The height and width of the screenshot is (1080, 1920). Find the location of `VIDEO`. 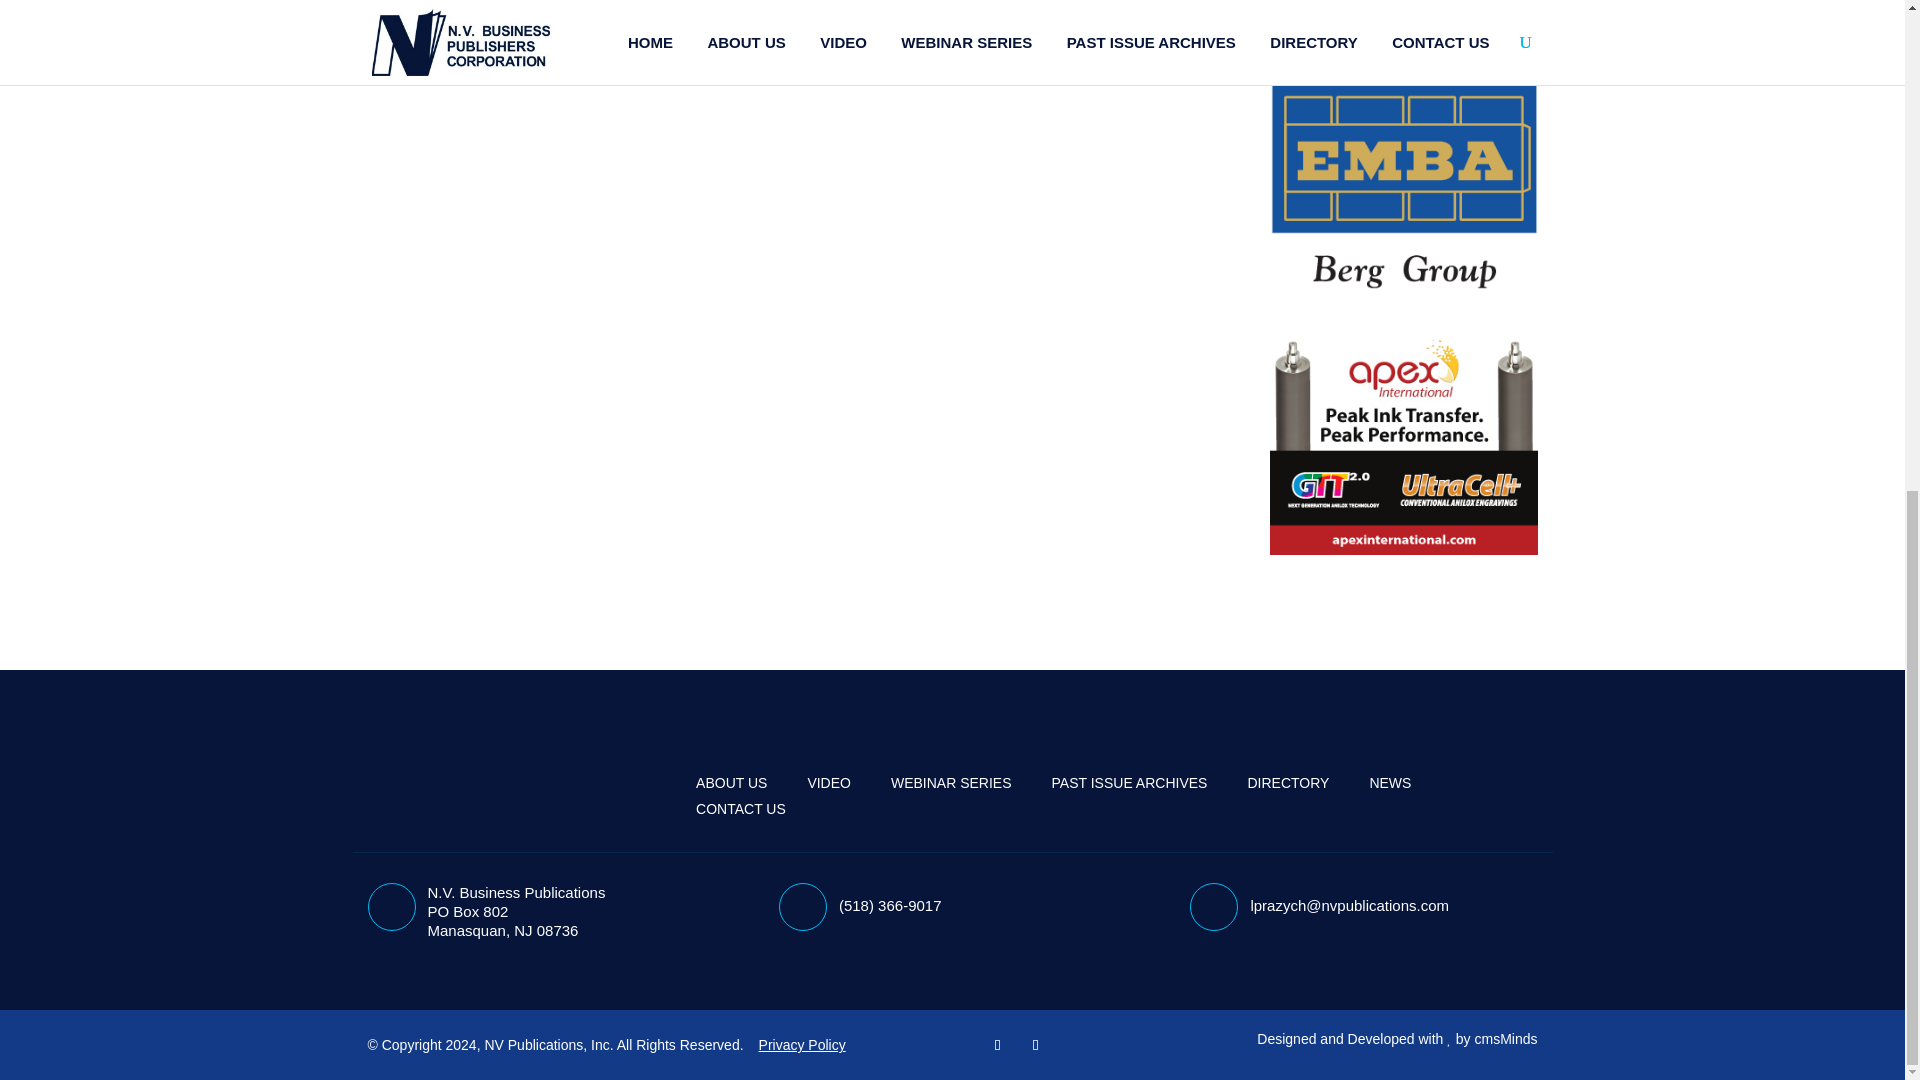

VIDEO is located at coordinates (828, 782).